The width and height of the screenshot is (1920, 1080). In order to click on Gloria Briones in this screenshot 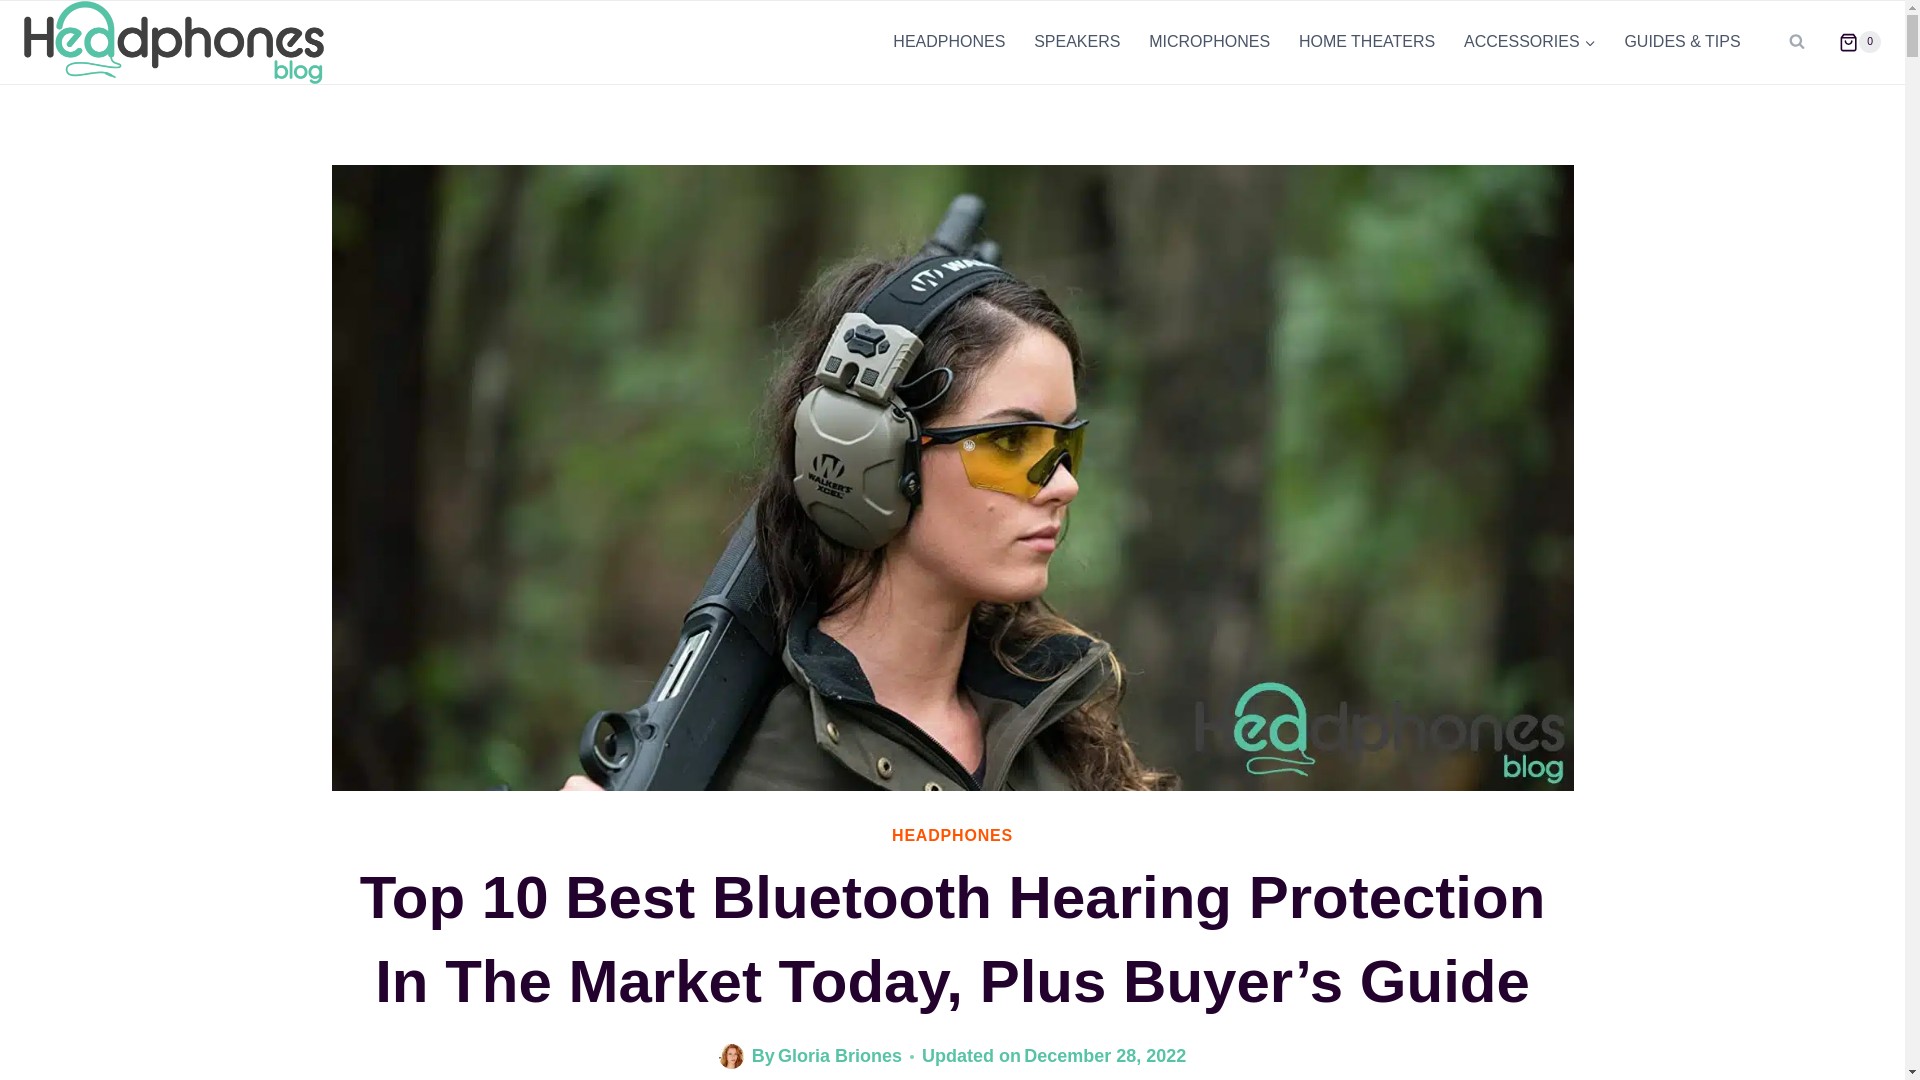, I will do `click(840, 1056)`.